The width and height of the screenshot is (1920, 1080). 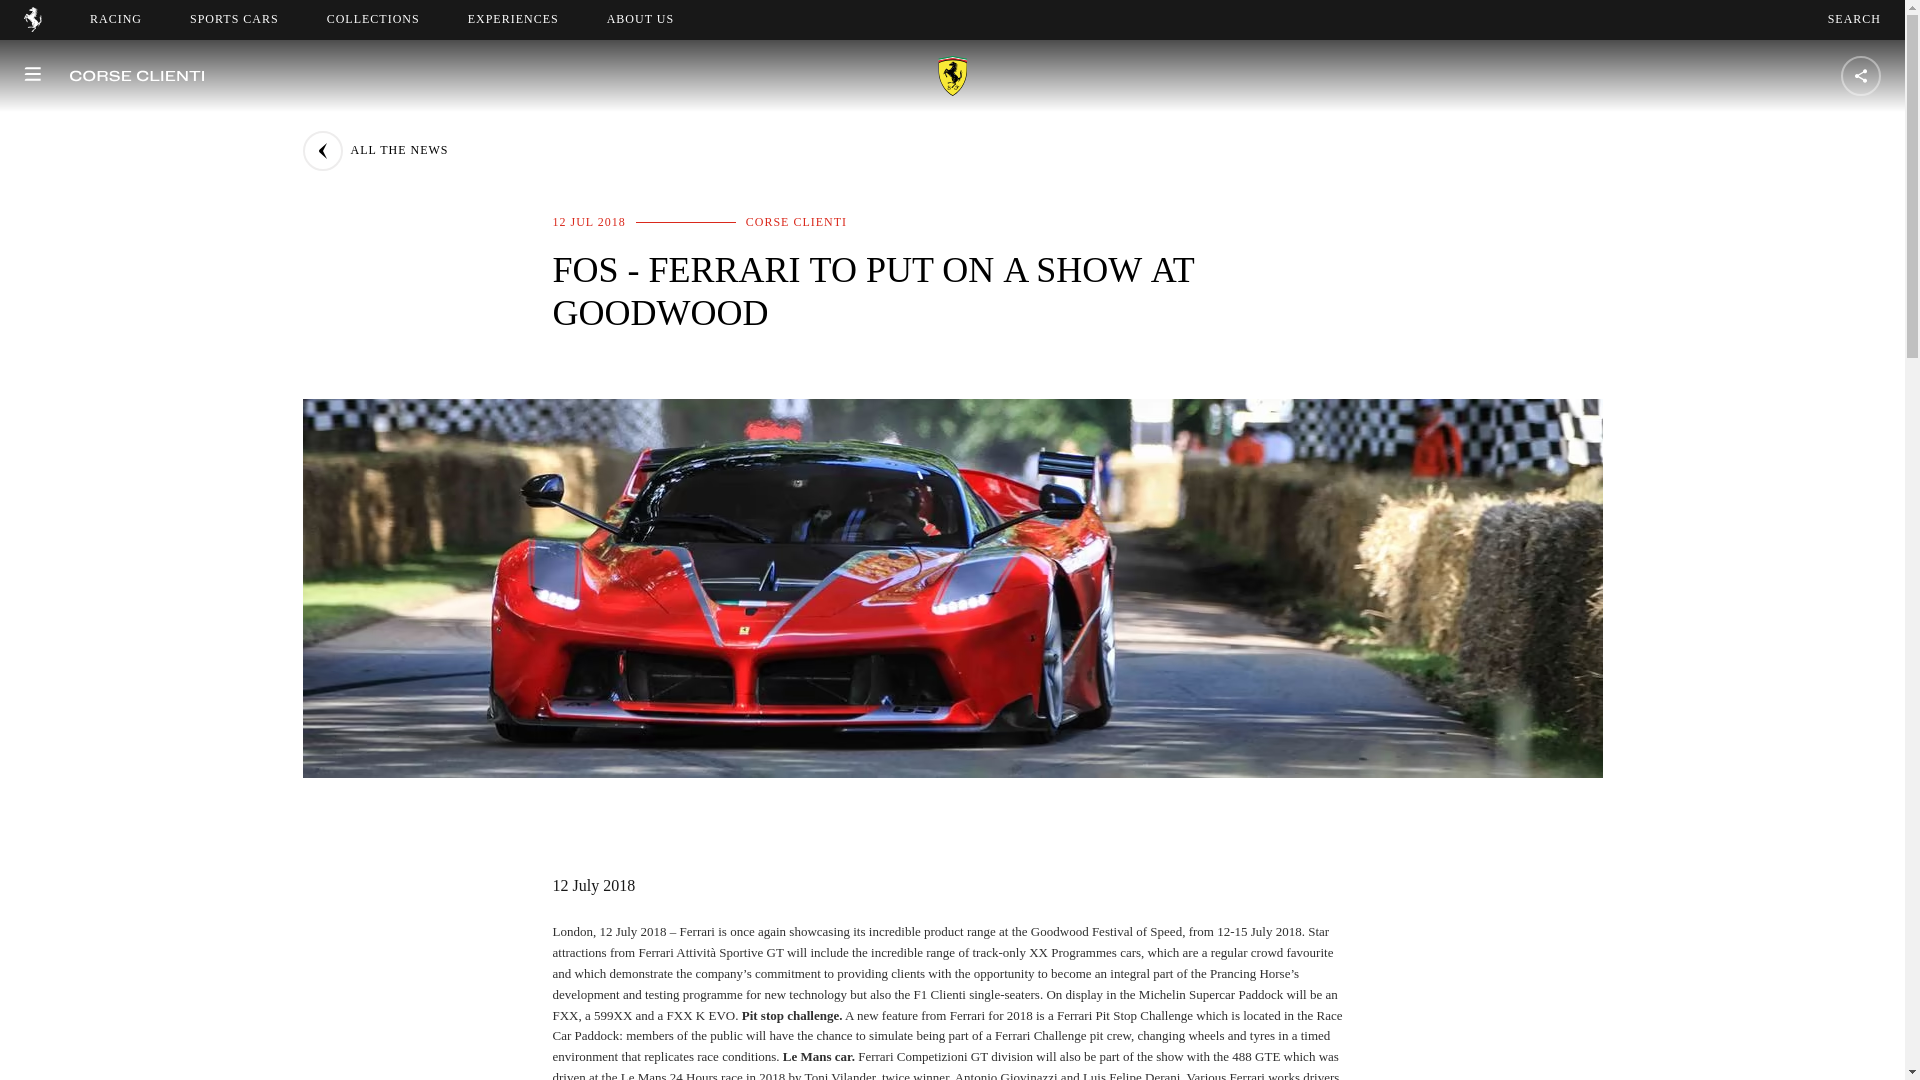 What do you see at coordinates (513, 19) in the screenshot?
I see `RACING` at bounding box center [513, 19].